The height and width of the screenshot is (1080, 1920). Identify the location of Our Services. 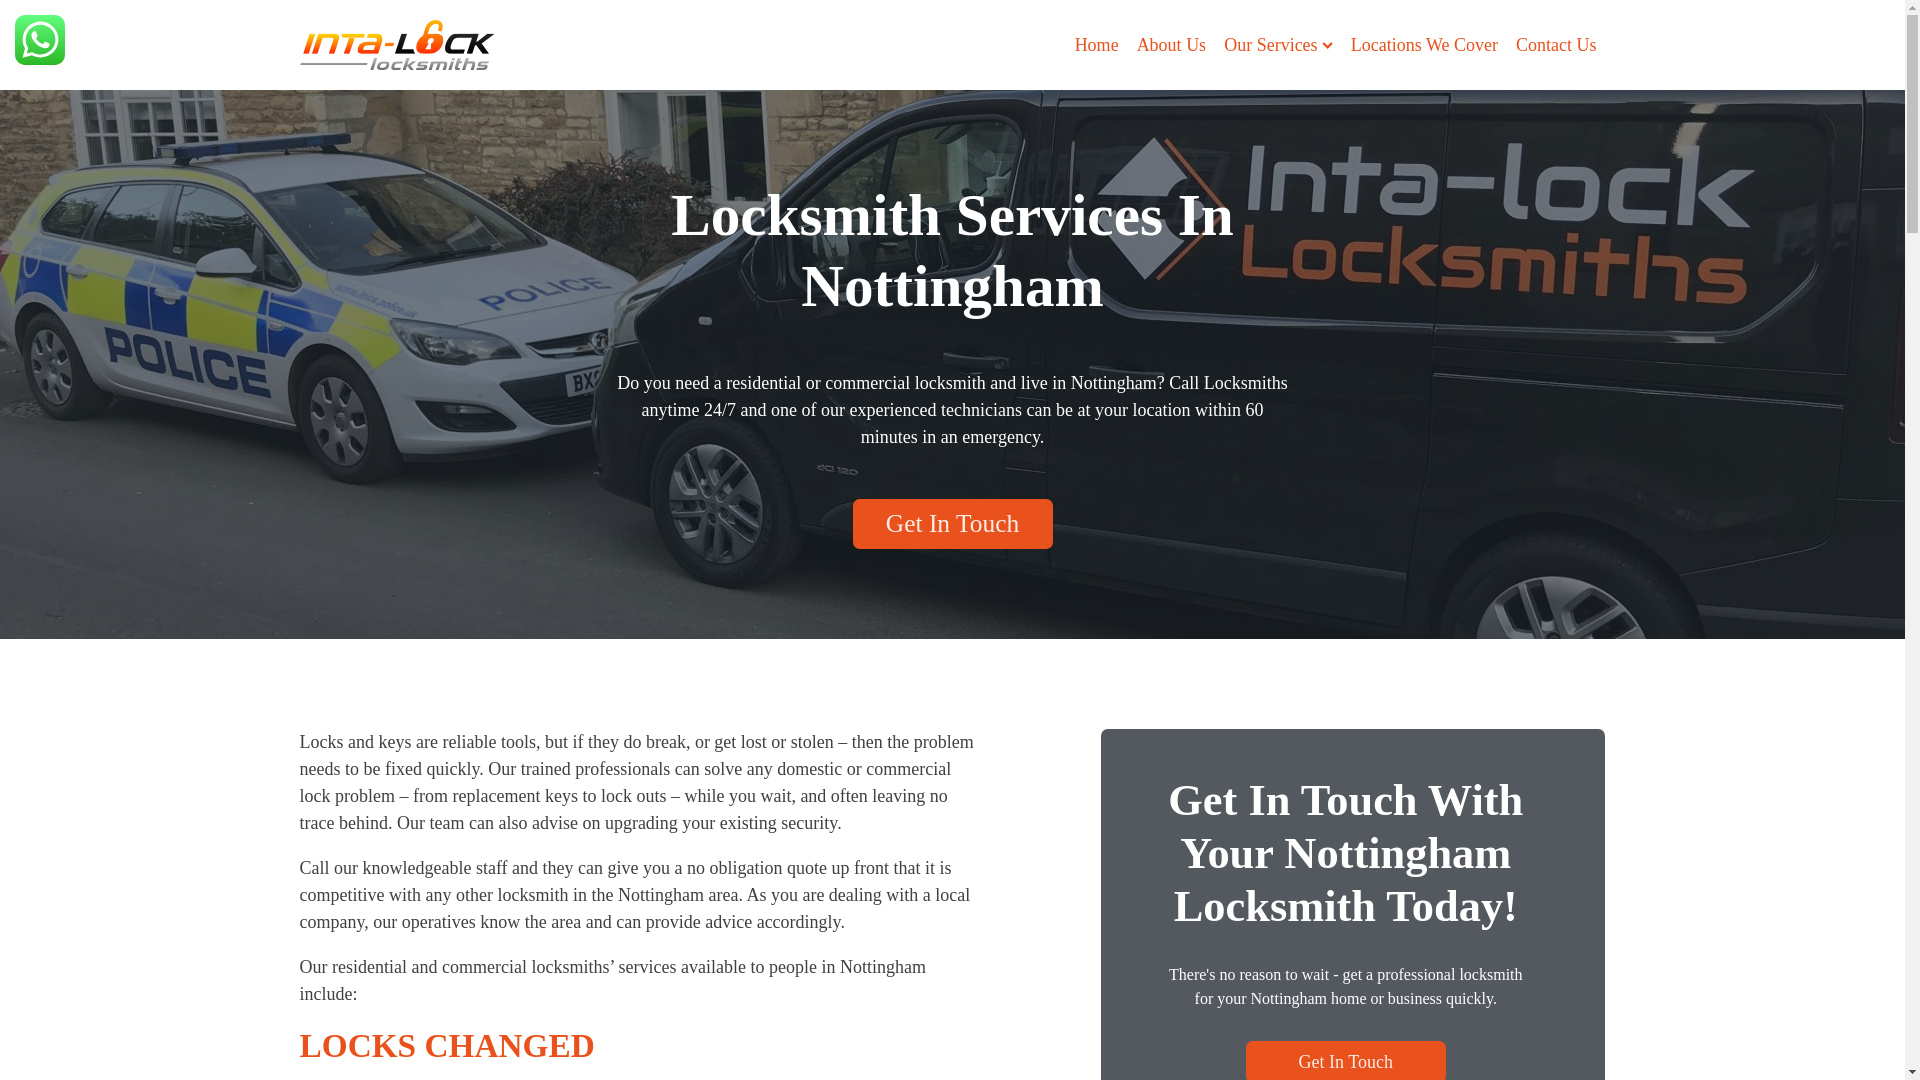
(1278, 46).